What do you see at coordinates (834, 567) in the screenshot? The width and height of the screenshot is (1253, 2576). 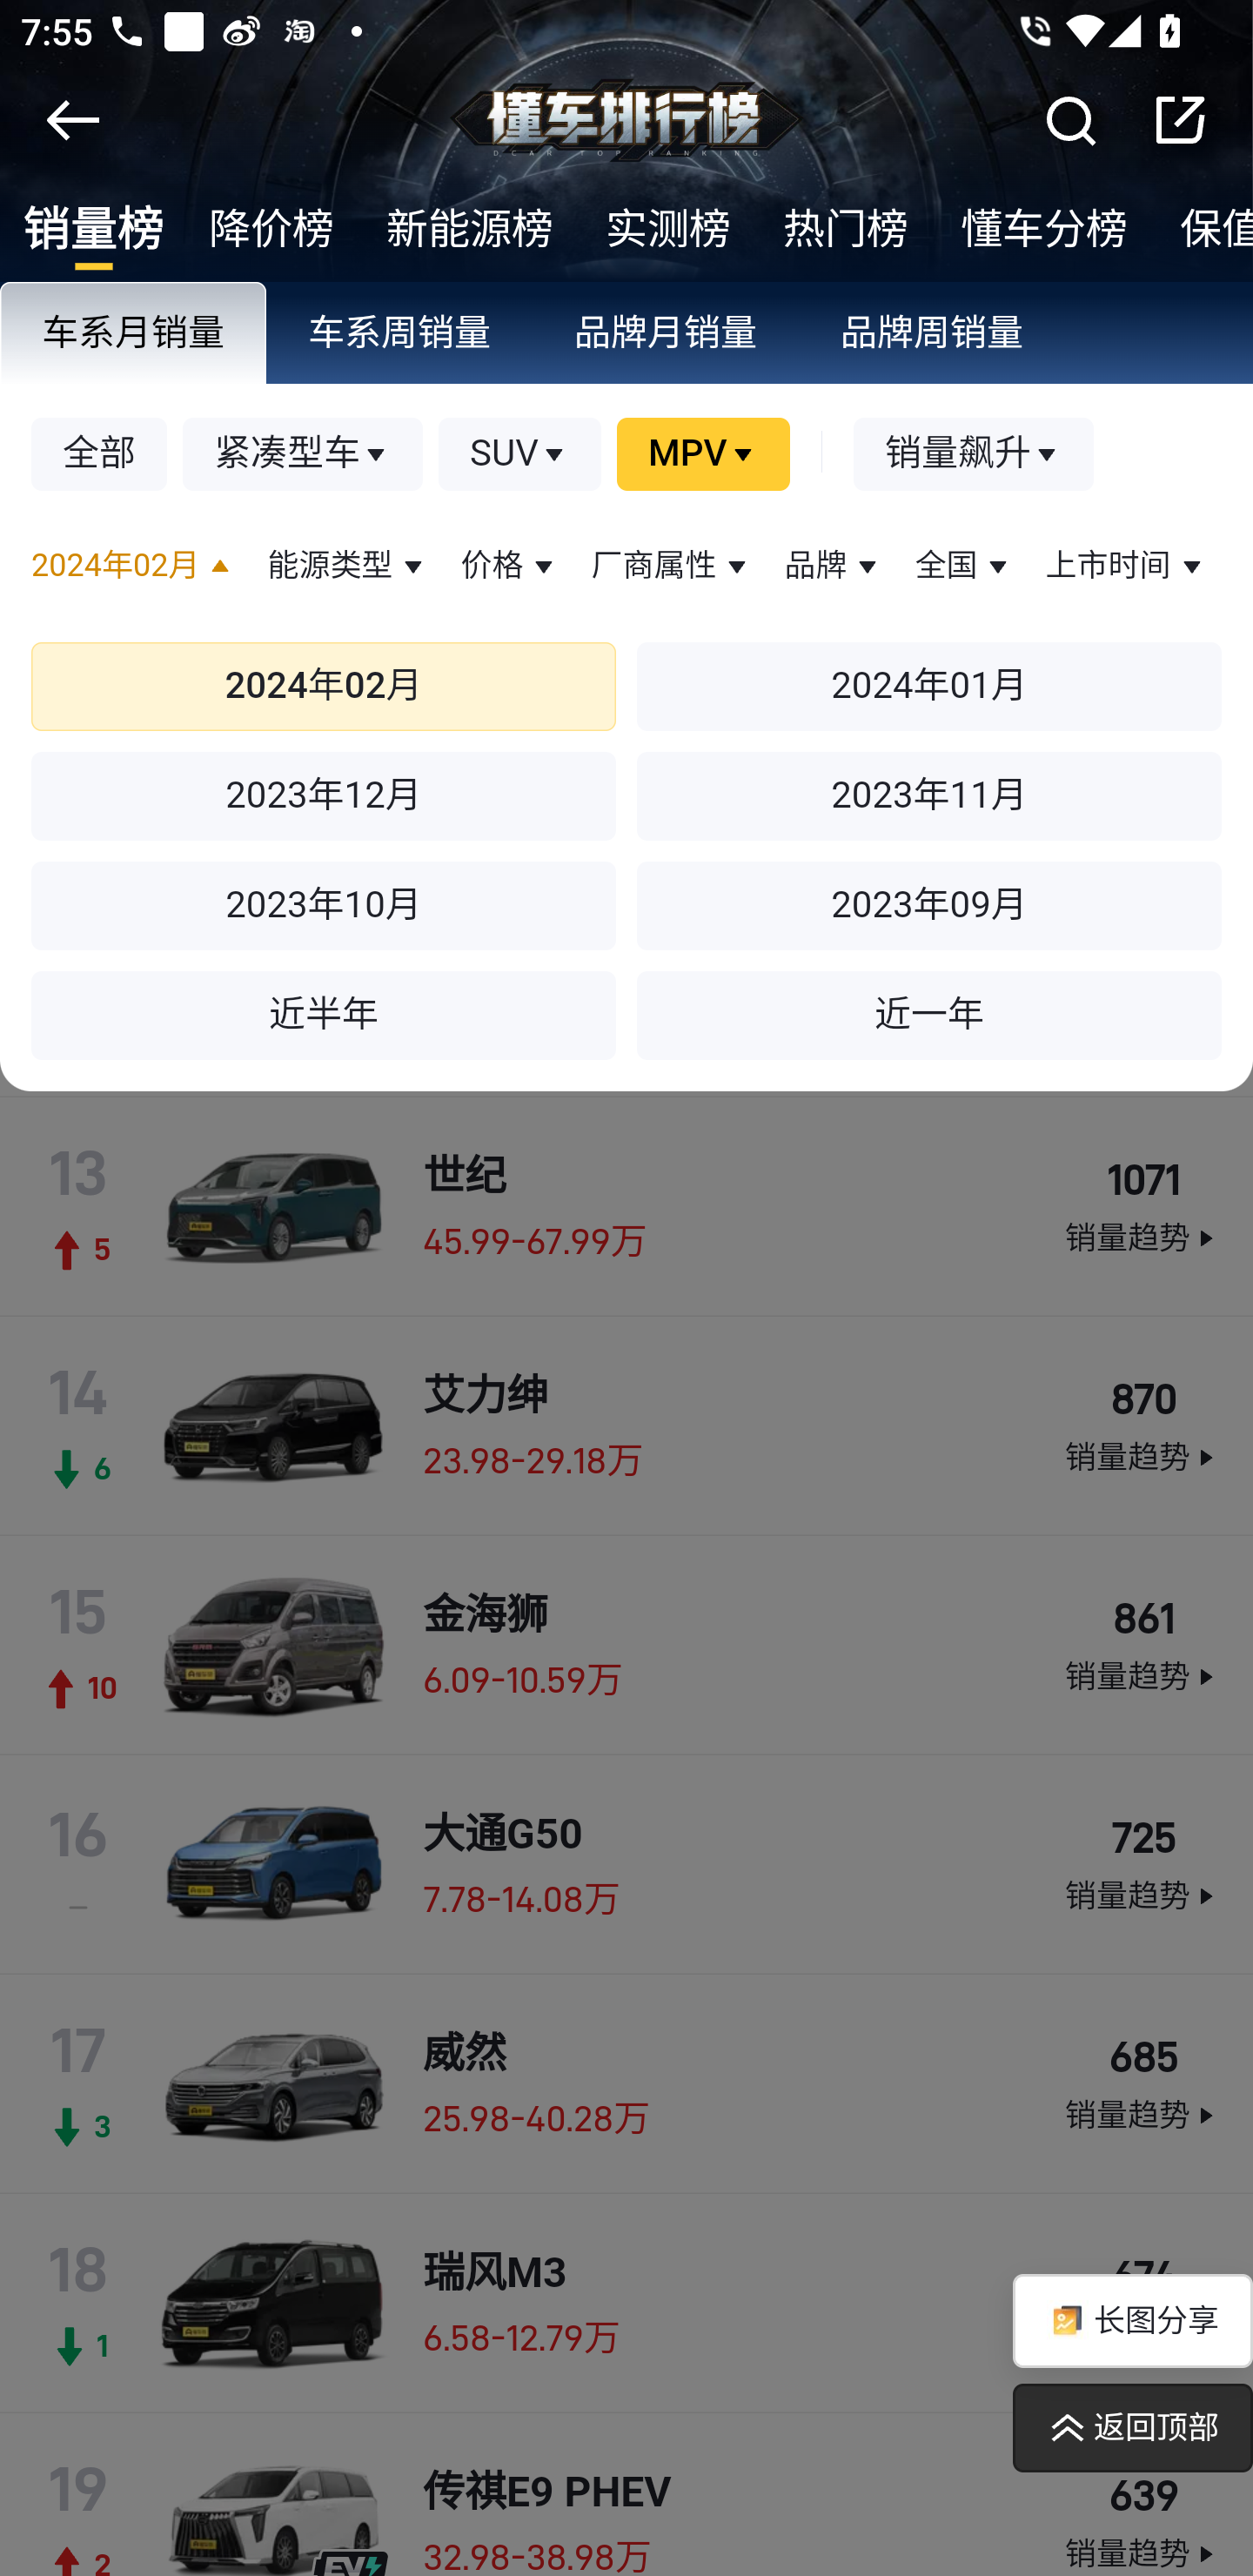 I see `品牌` at bounding box center [834, 567].